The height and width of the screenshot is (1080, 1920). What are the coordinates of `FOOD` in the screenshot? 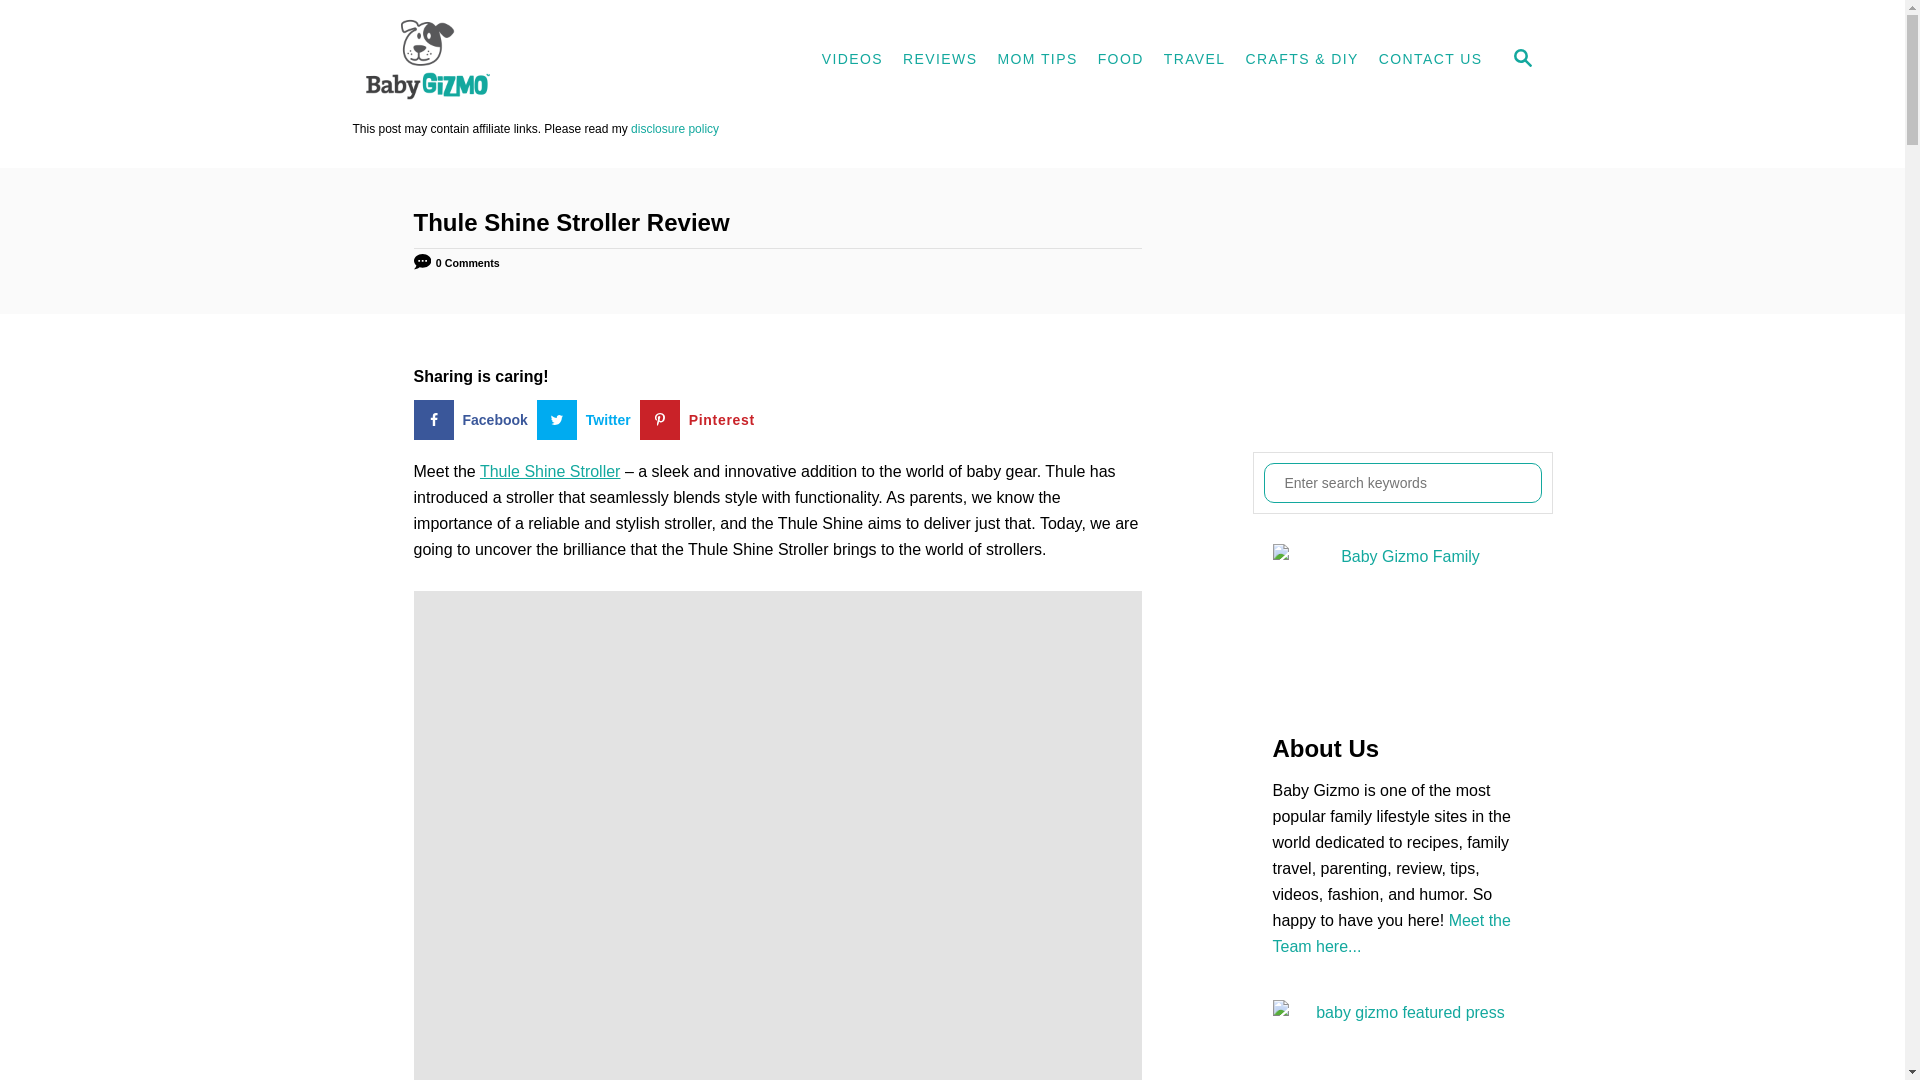 It's located at (1120, 60).